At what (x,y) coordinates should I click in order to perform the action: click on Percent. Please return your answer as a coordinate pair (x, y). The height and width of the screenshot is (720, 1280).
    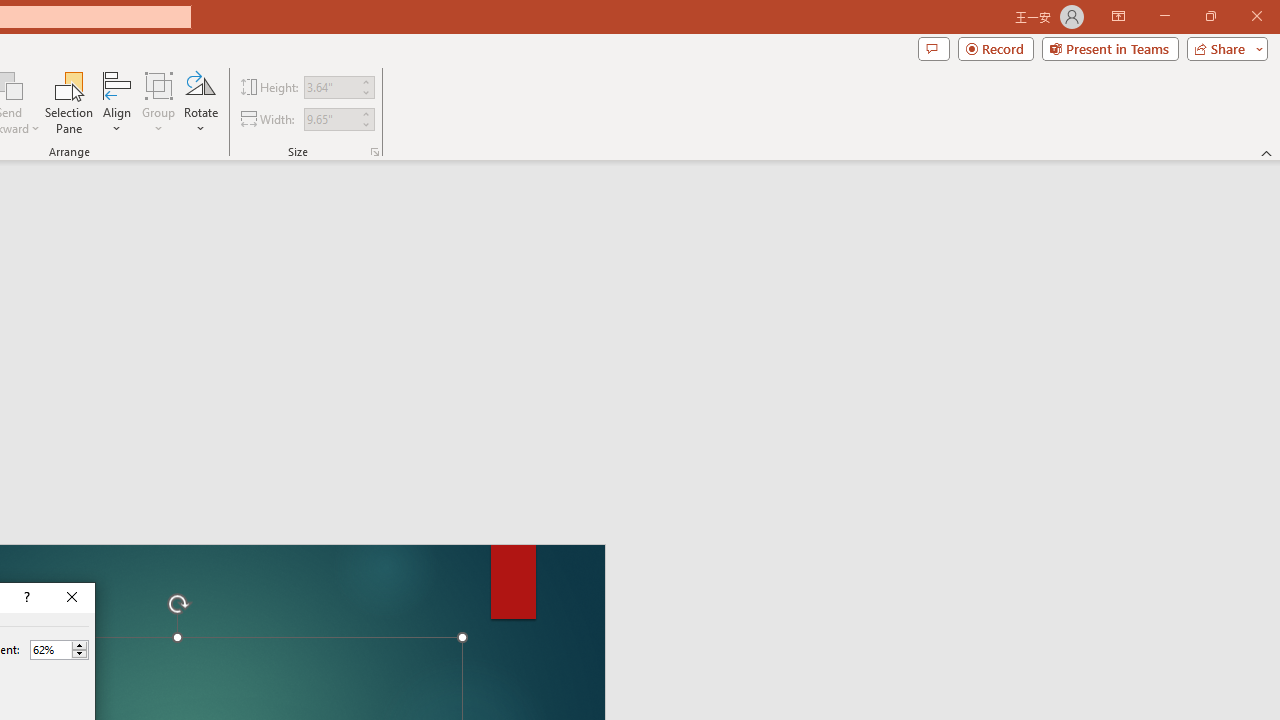
    Looking at the image, I should click on (50, 649).